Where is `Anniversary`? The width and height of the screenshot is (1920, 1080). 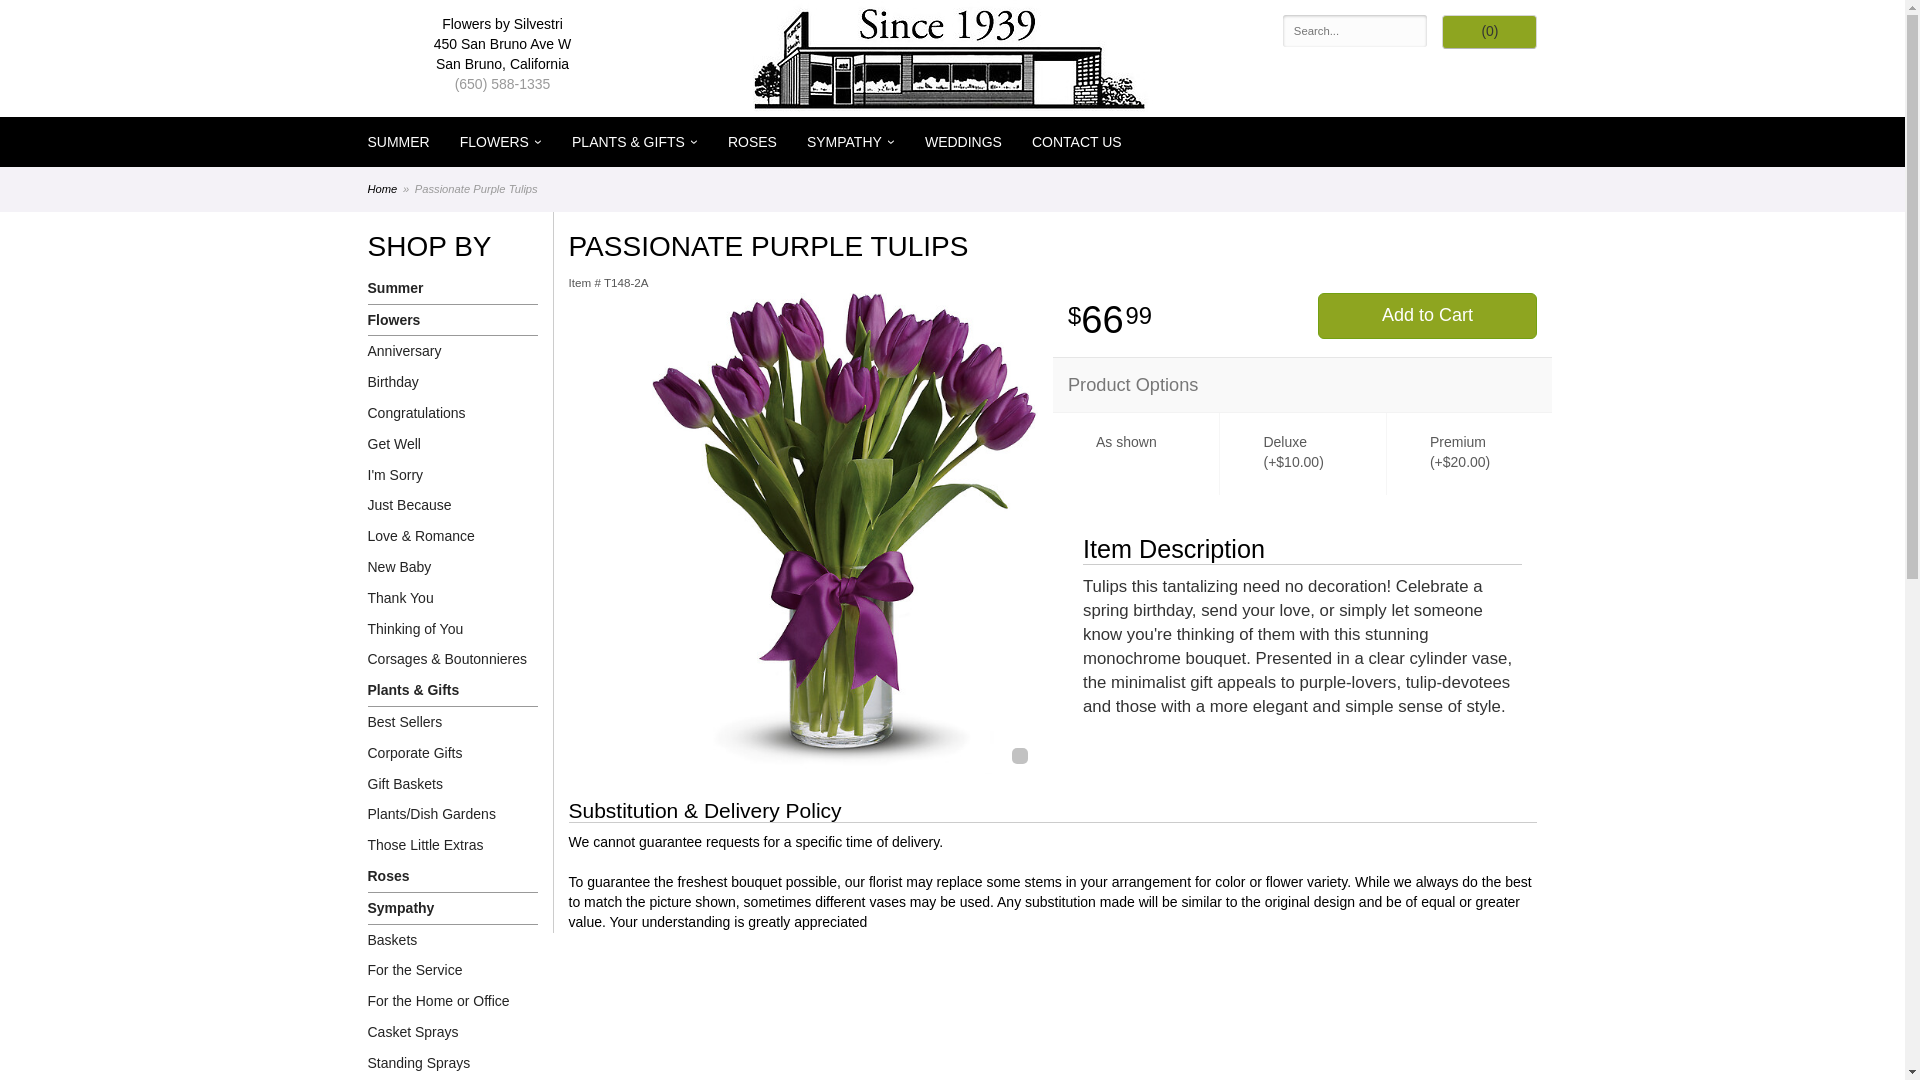 Anniversary is located at coordinates (452, 351).